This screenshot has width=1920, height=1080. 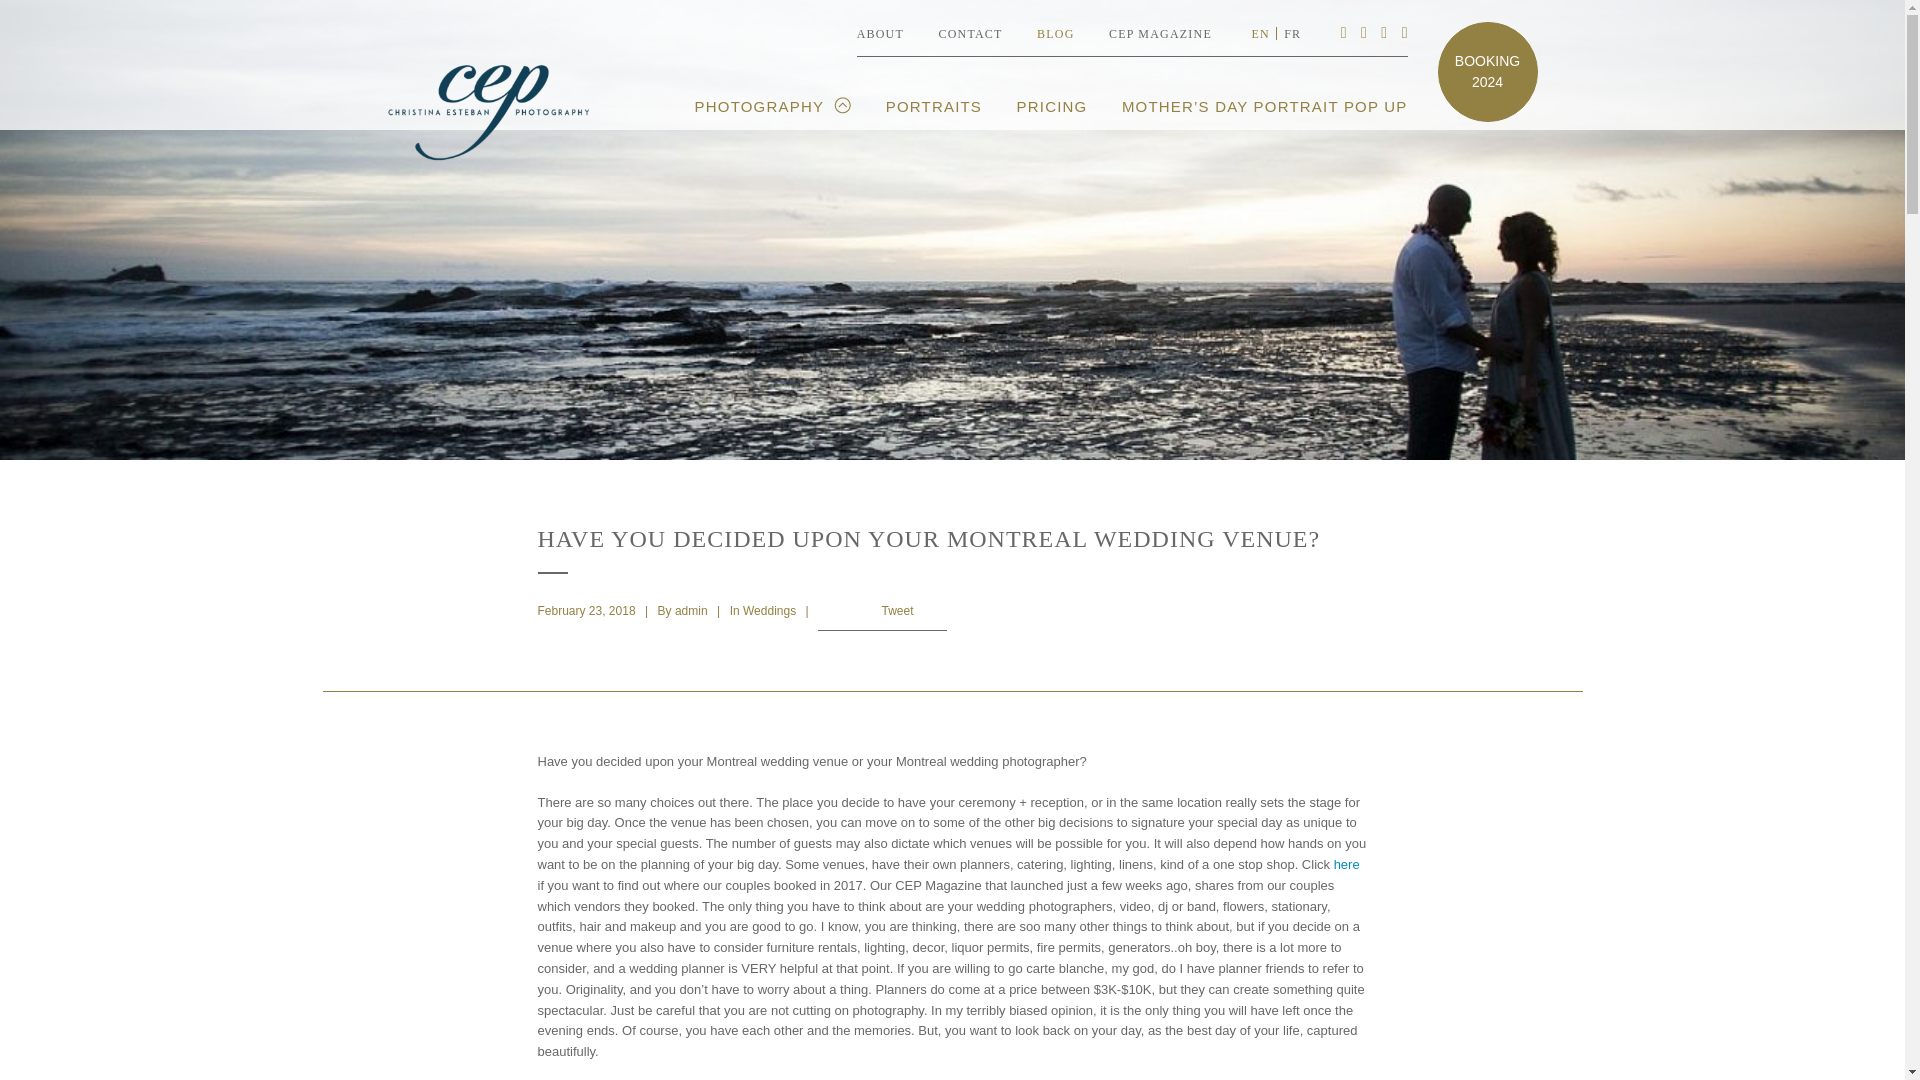 What do you see at coordinates (774, 116) in the screenshot?
I see `PHOTOGRAPHY` at bounding box center [774, 116].